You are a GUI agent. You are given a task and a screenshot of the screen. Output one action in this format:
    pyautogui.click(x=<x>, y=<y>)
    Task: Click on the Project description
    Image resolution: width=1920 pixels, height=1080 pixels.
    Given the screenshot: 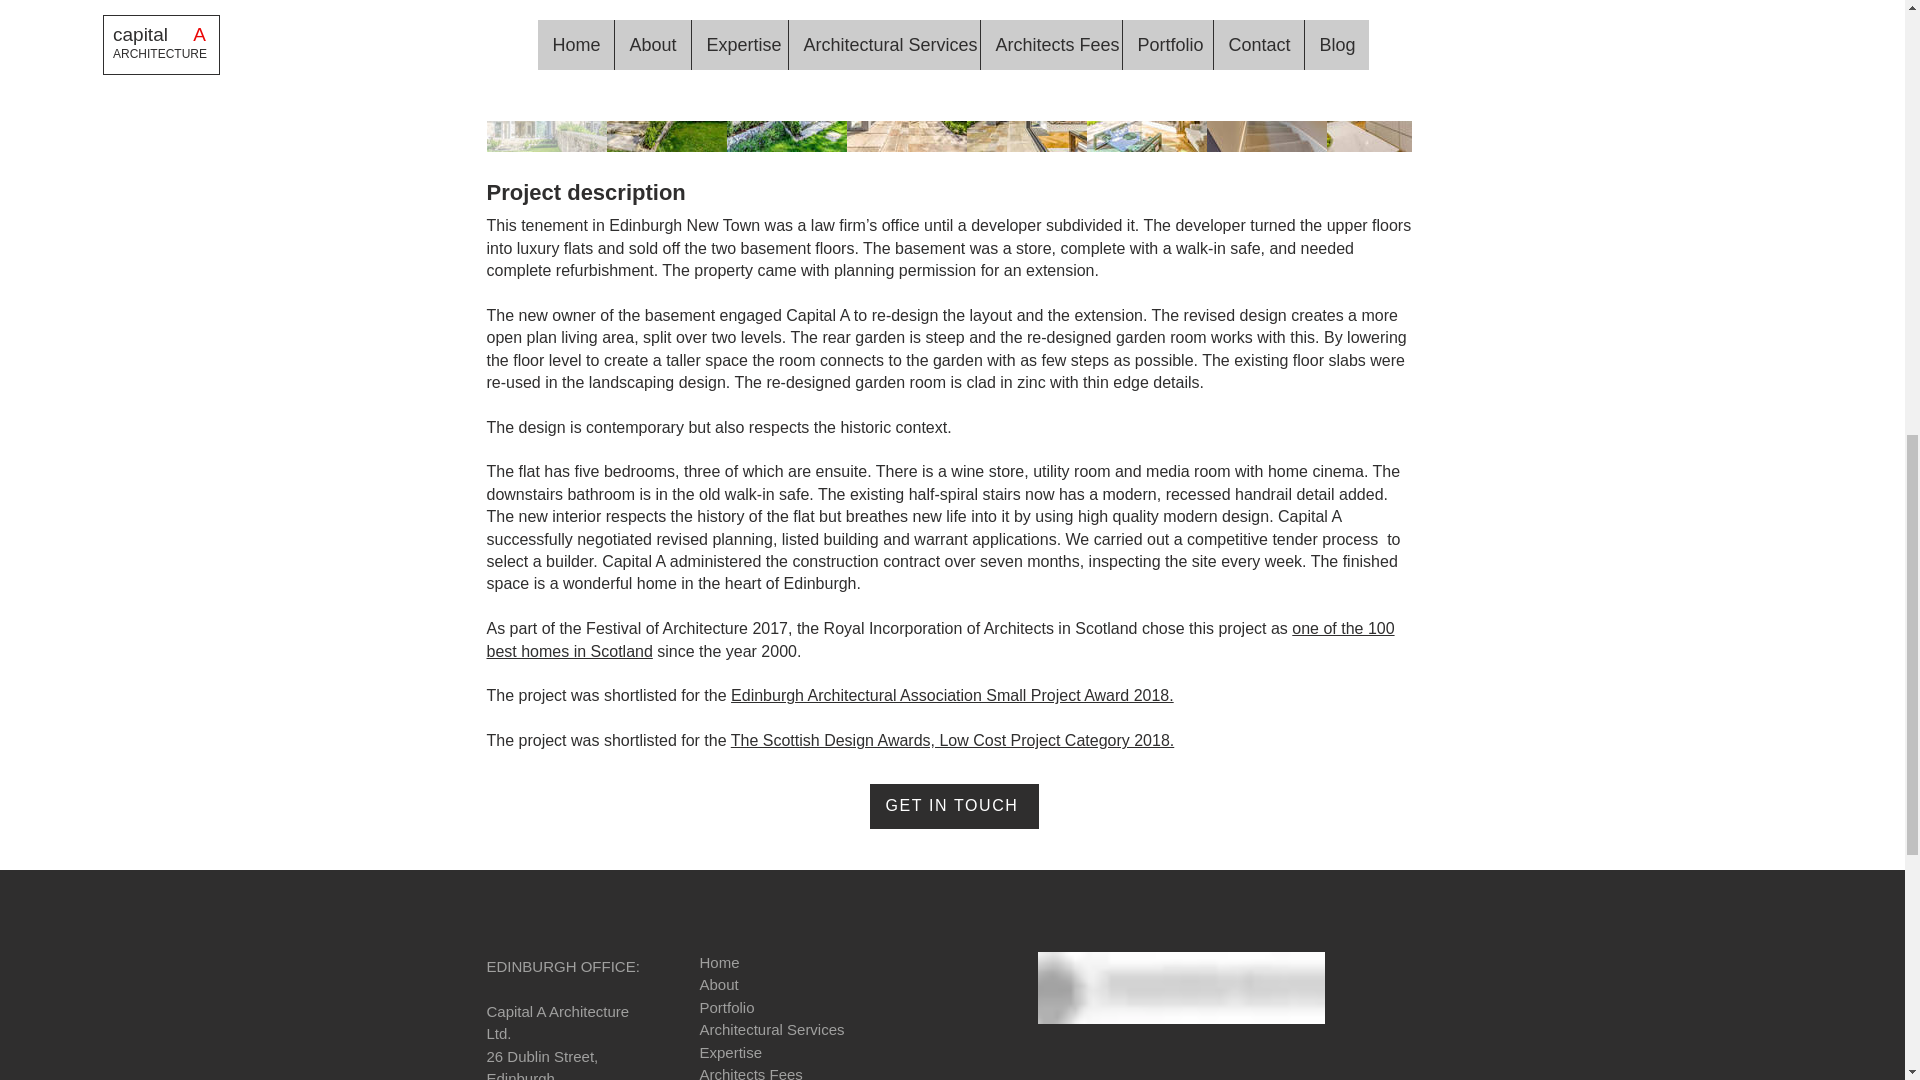 What is the action you would take?
    pyautogui.click(x=585, y=192)
    